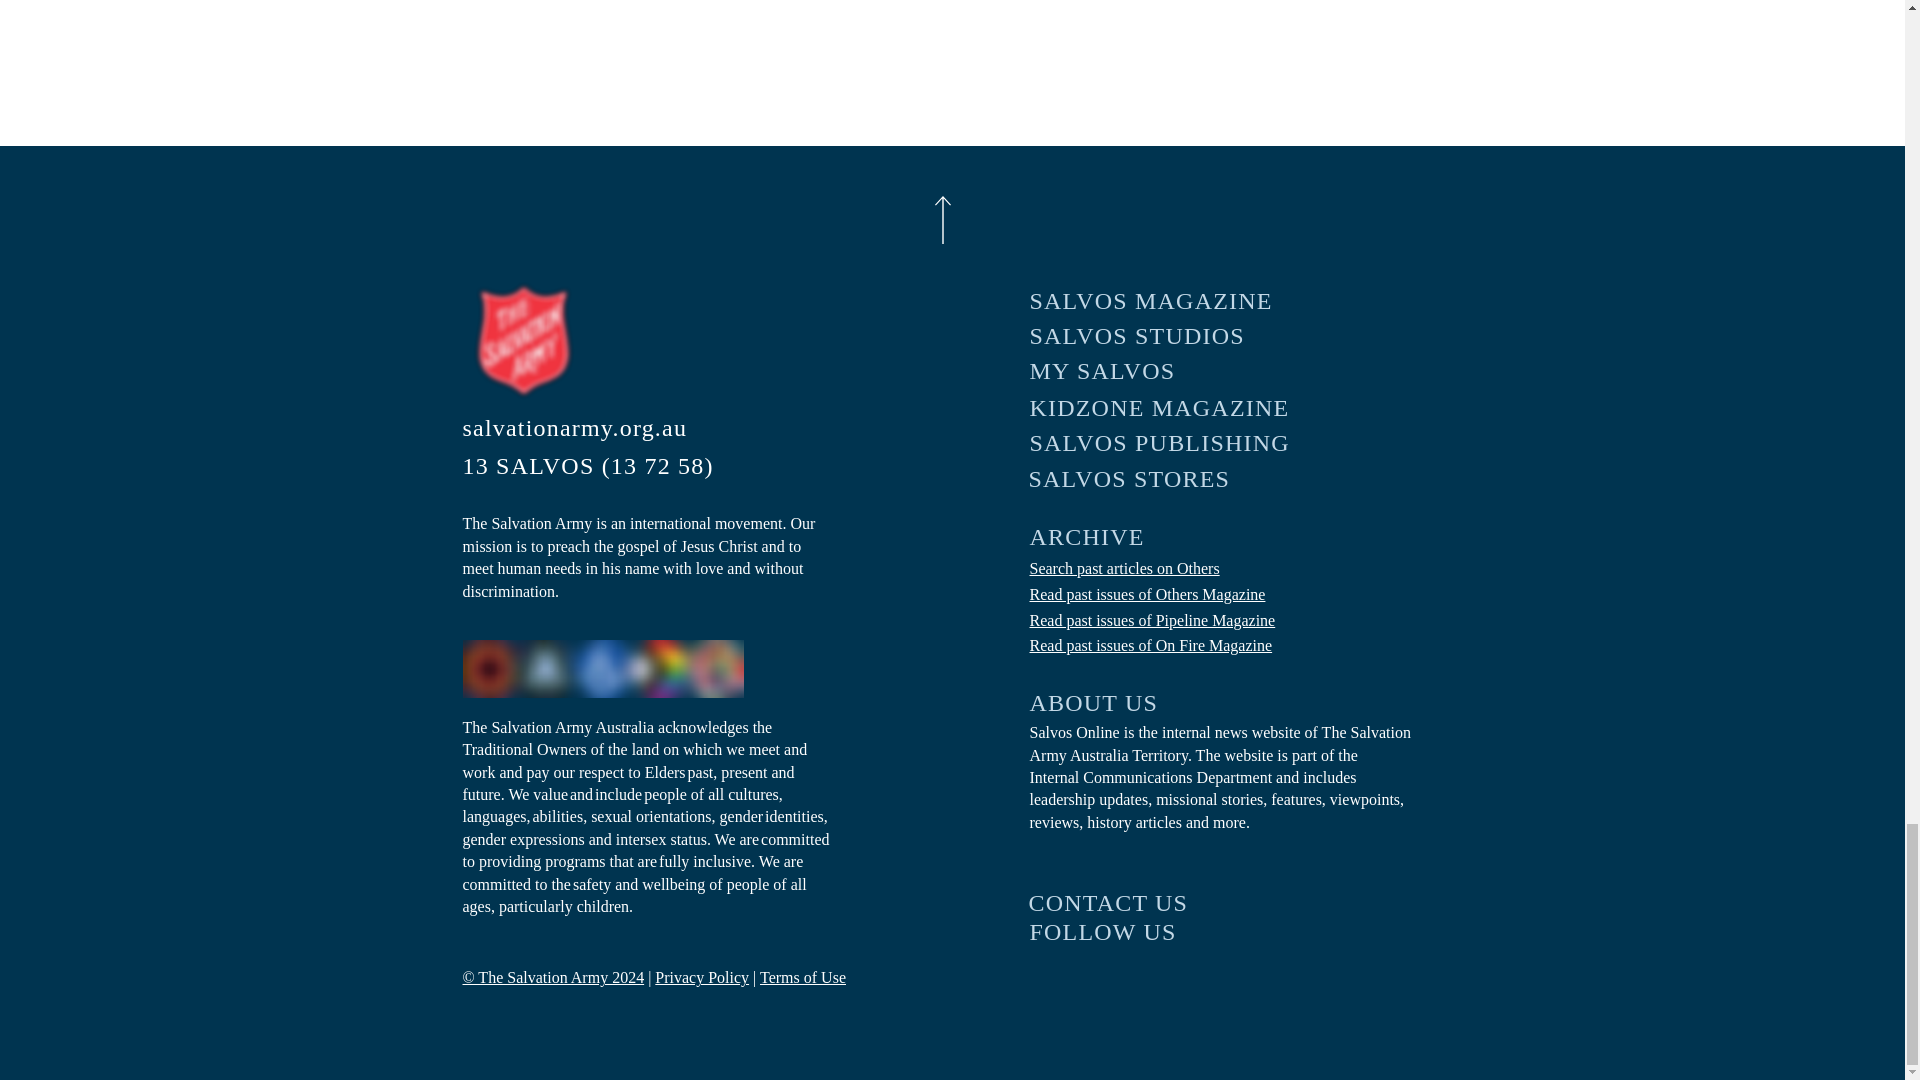  I want to click on SALVOS STUDIOS, so click(1160, 336).